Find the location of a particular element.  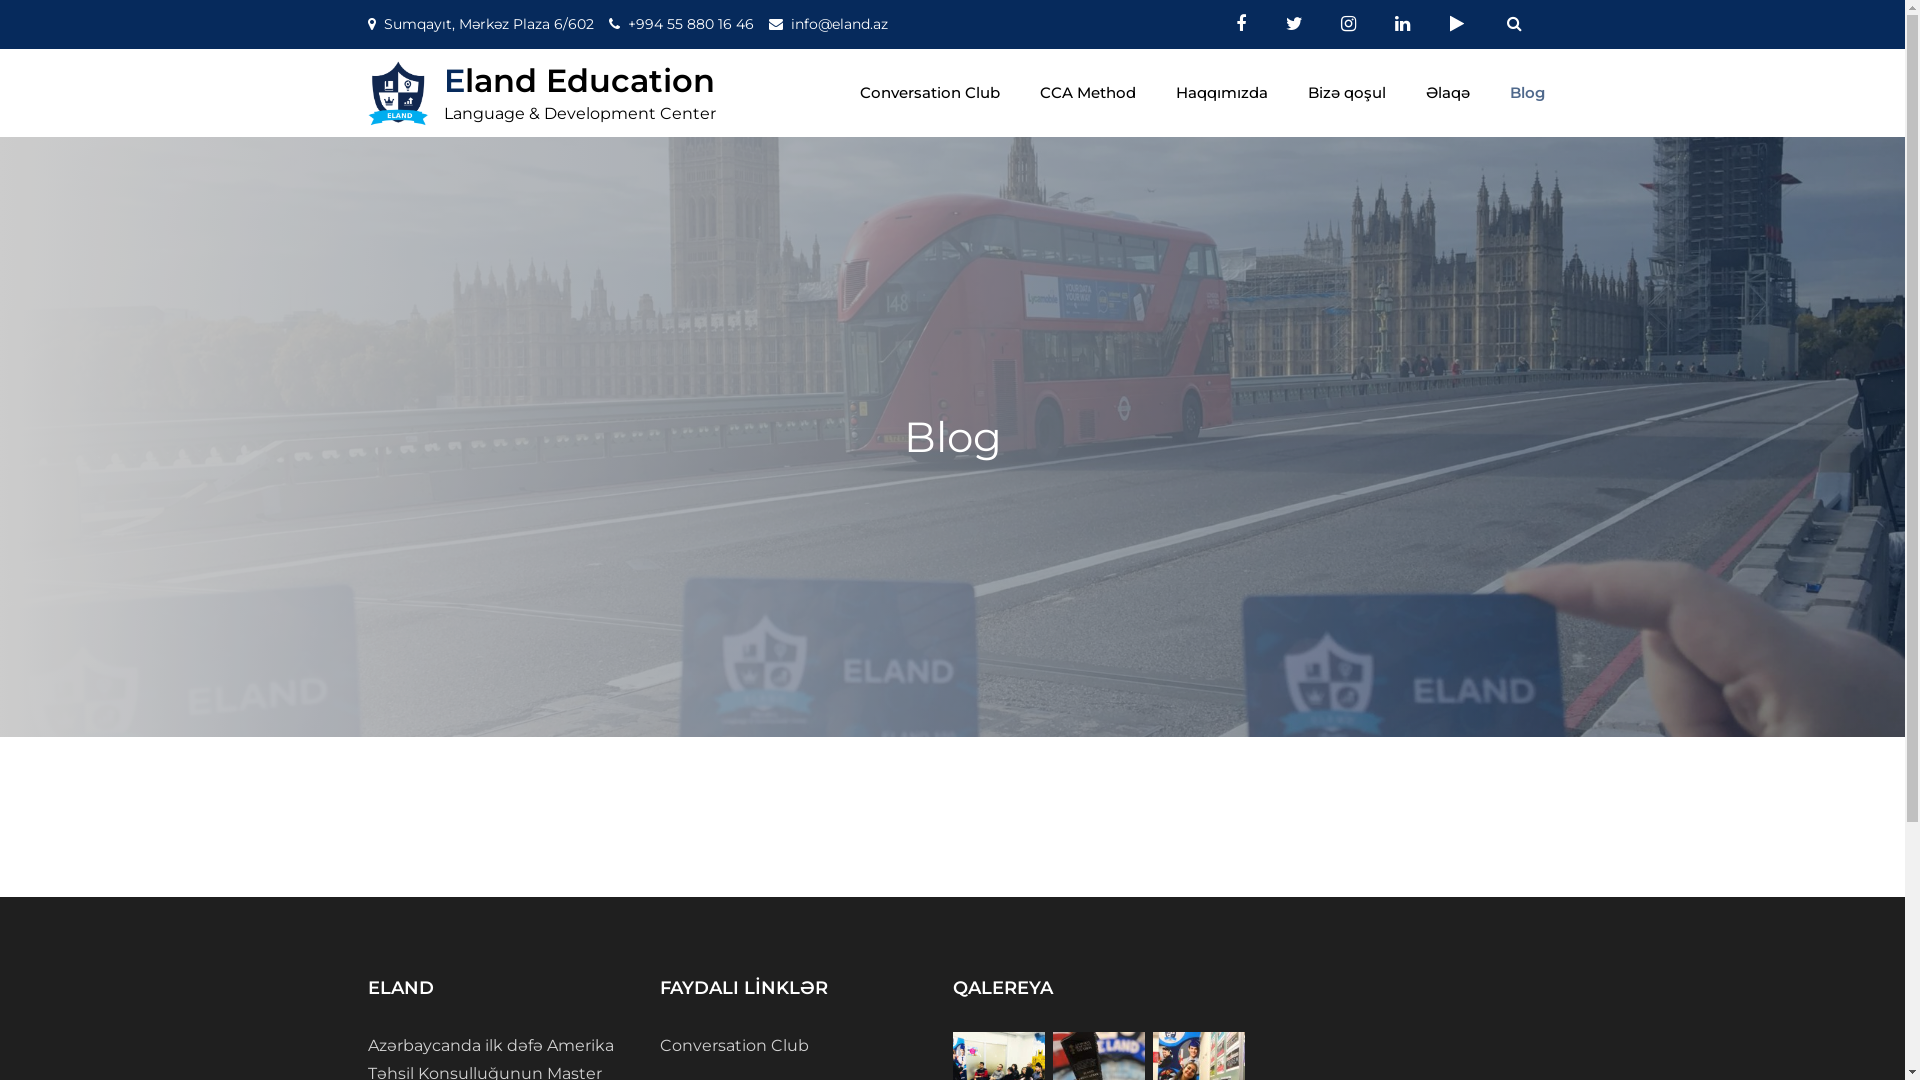

Conversation Club is located at coordinates (734, 1046).